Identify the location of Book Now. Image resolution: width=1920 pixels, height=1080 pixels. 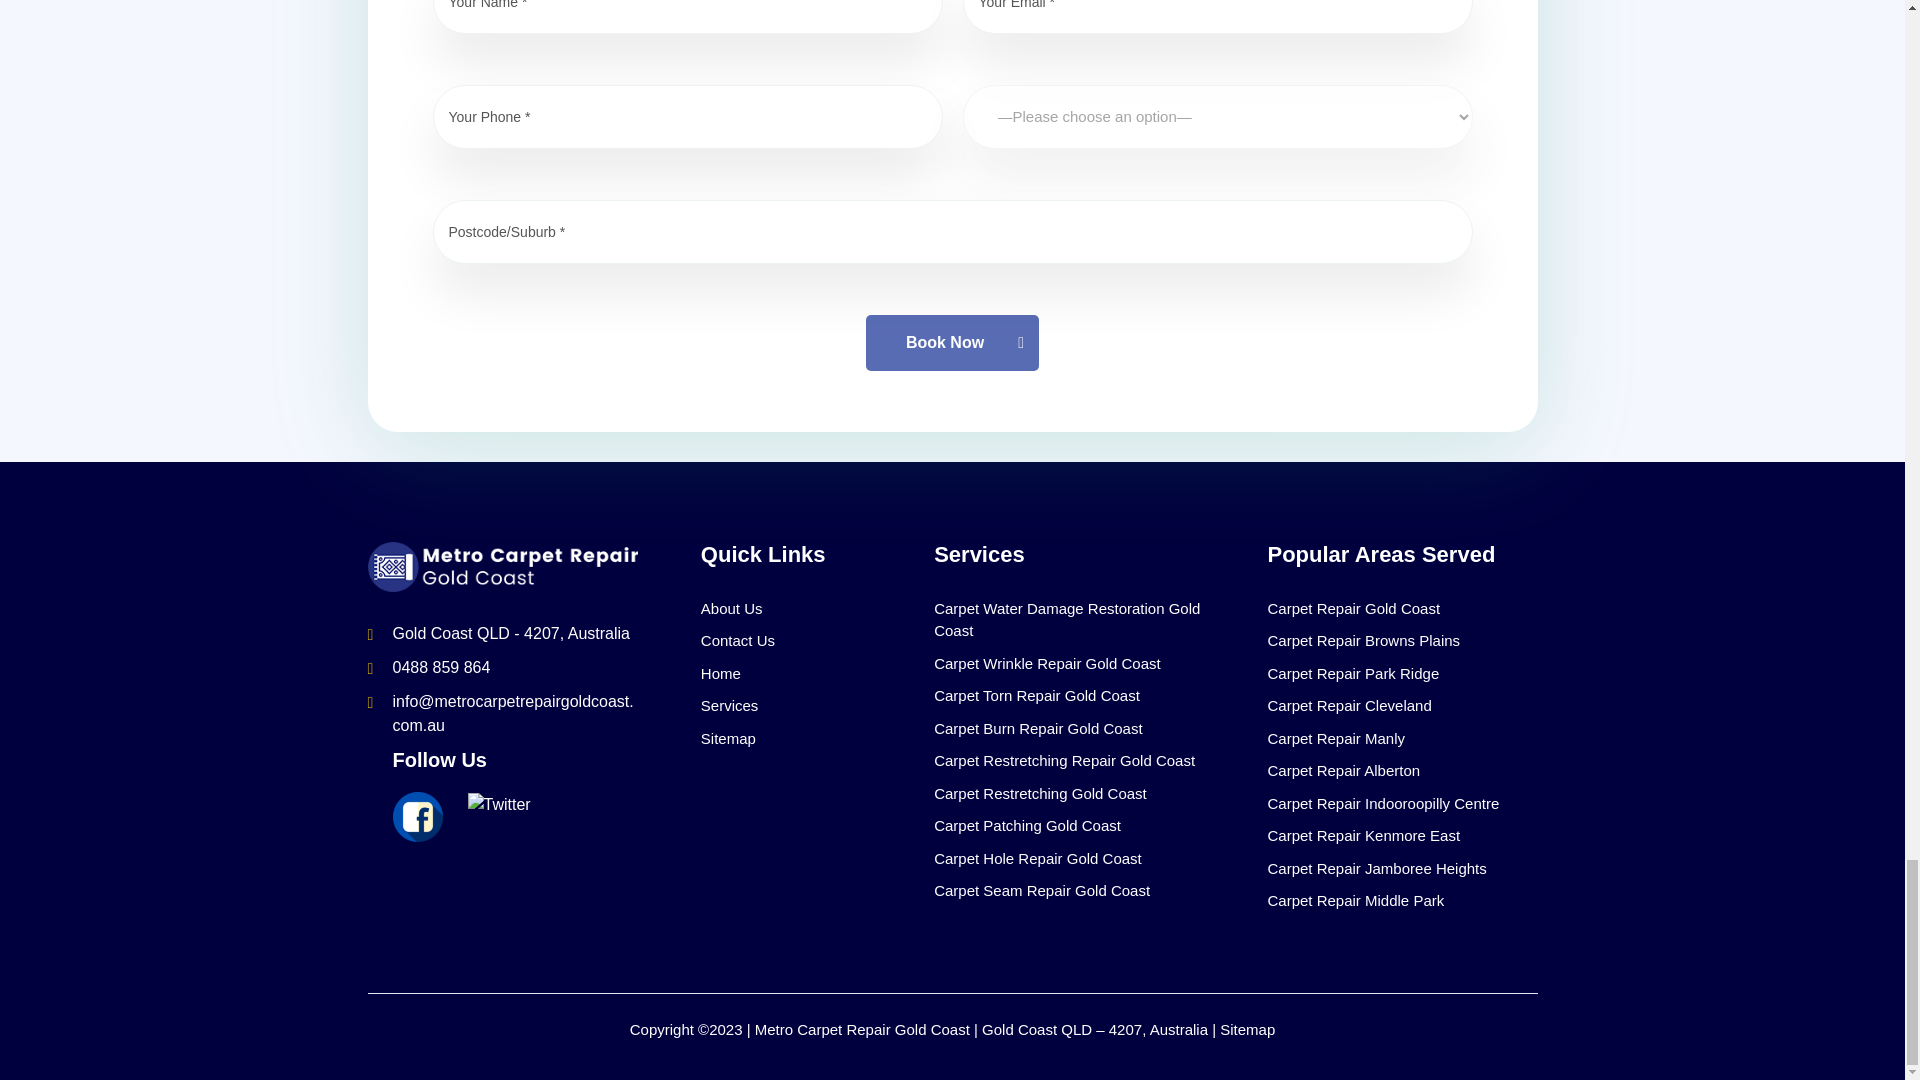
(952, 343).